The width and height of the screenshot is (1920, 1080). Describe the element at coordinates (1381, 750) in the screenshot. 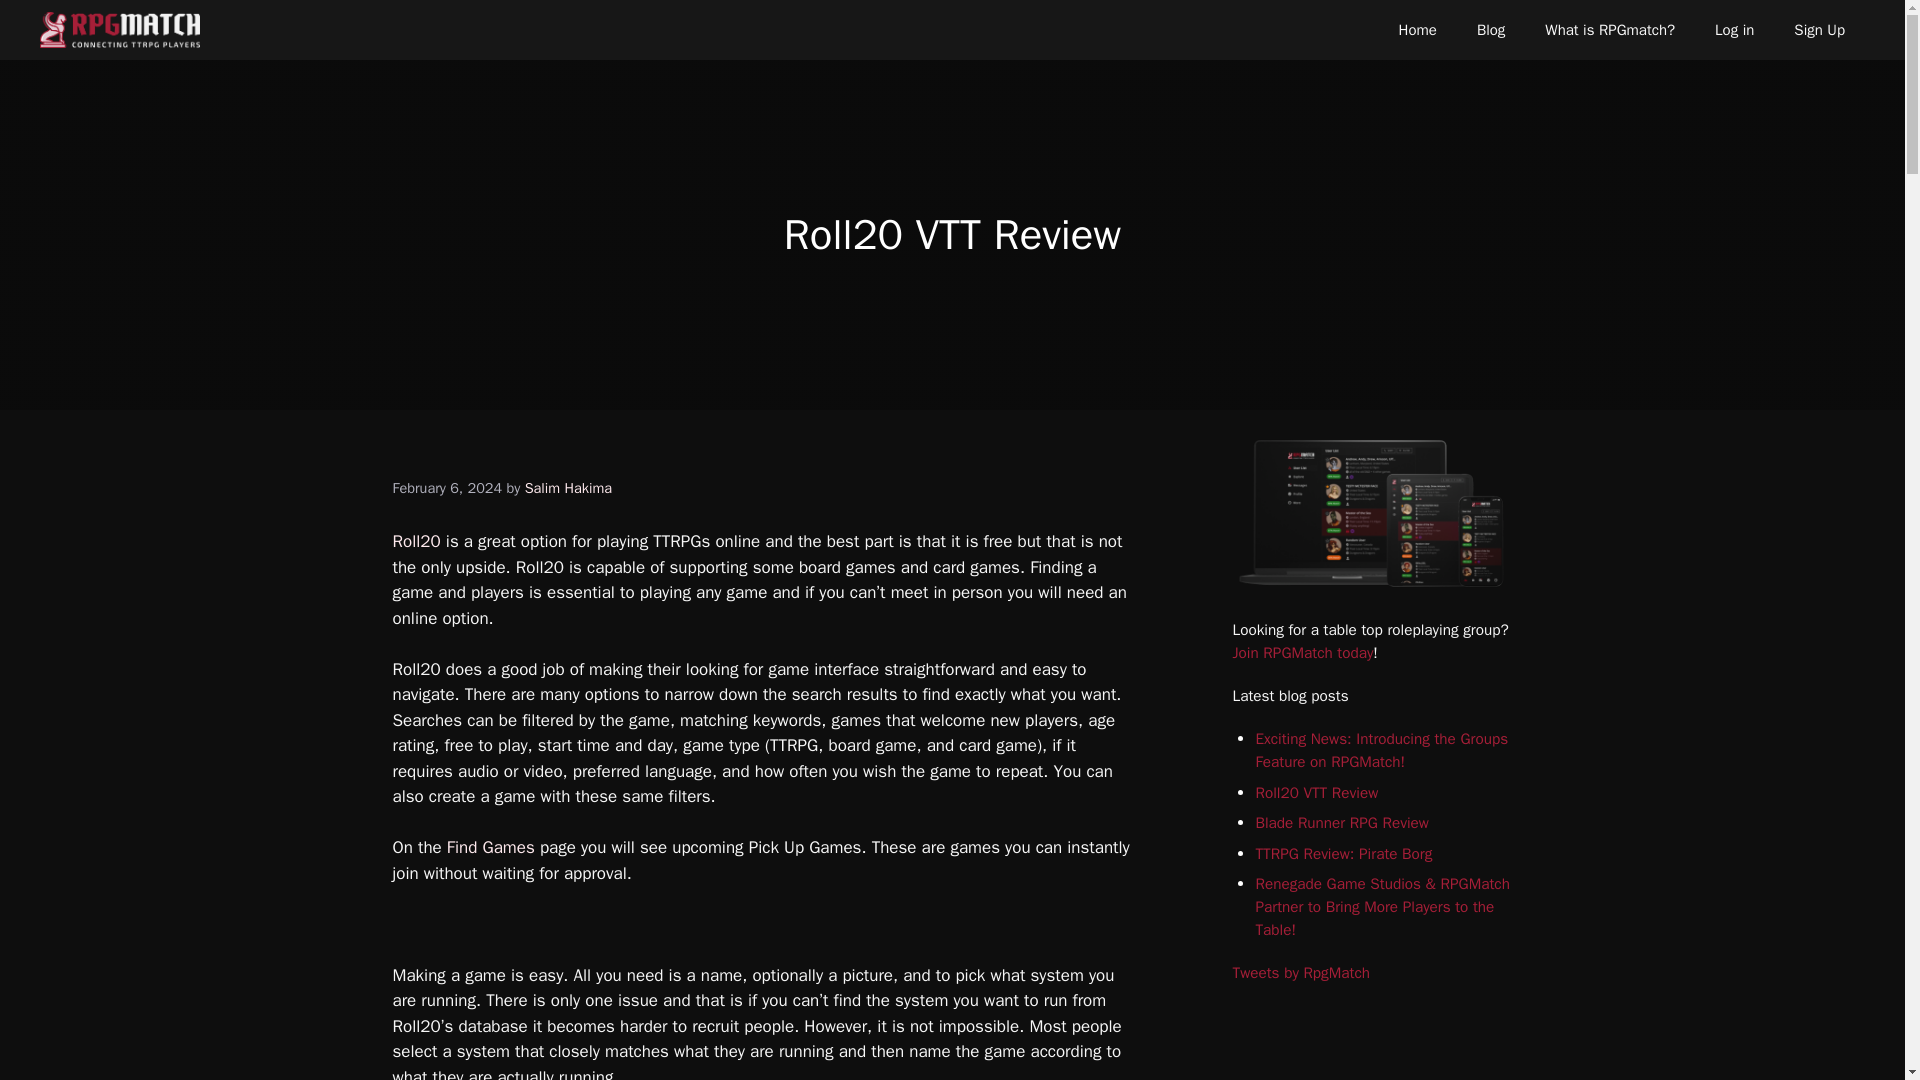

I see `Exciting News: Introducing the Groups Feature on RPGMatch!` at that location.